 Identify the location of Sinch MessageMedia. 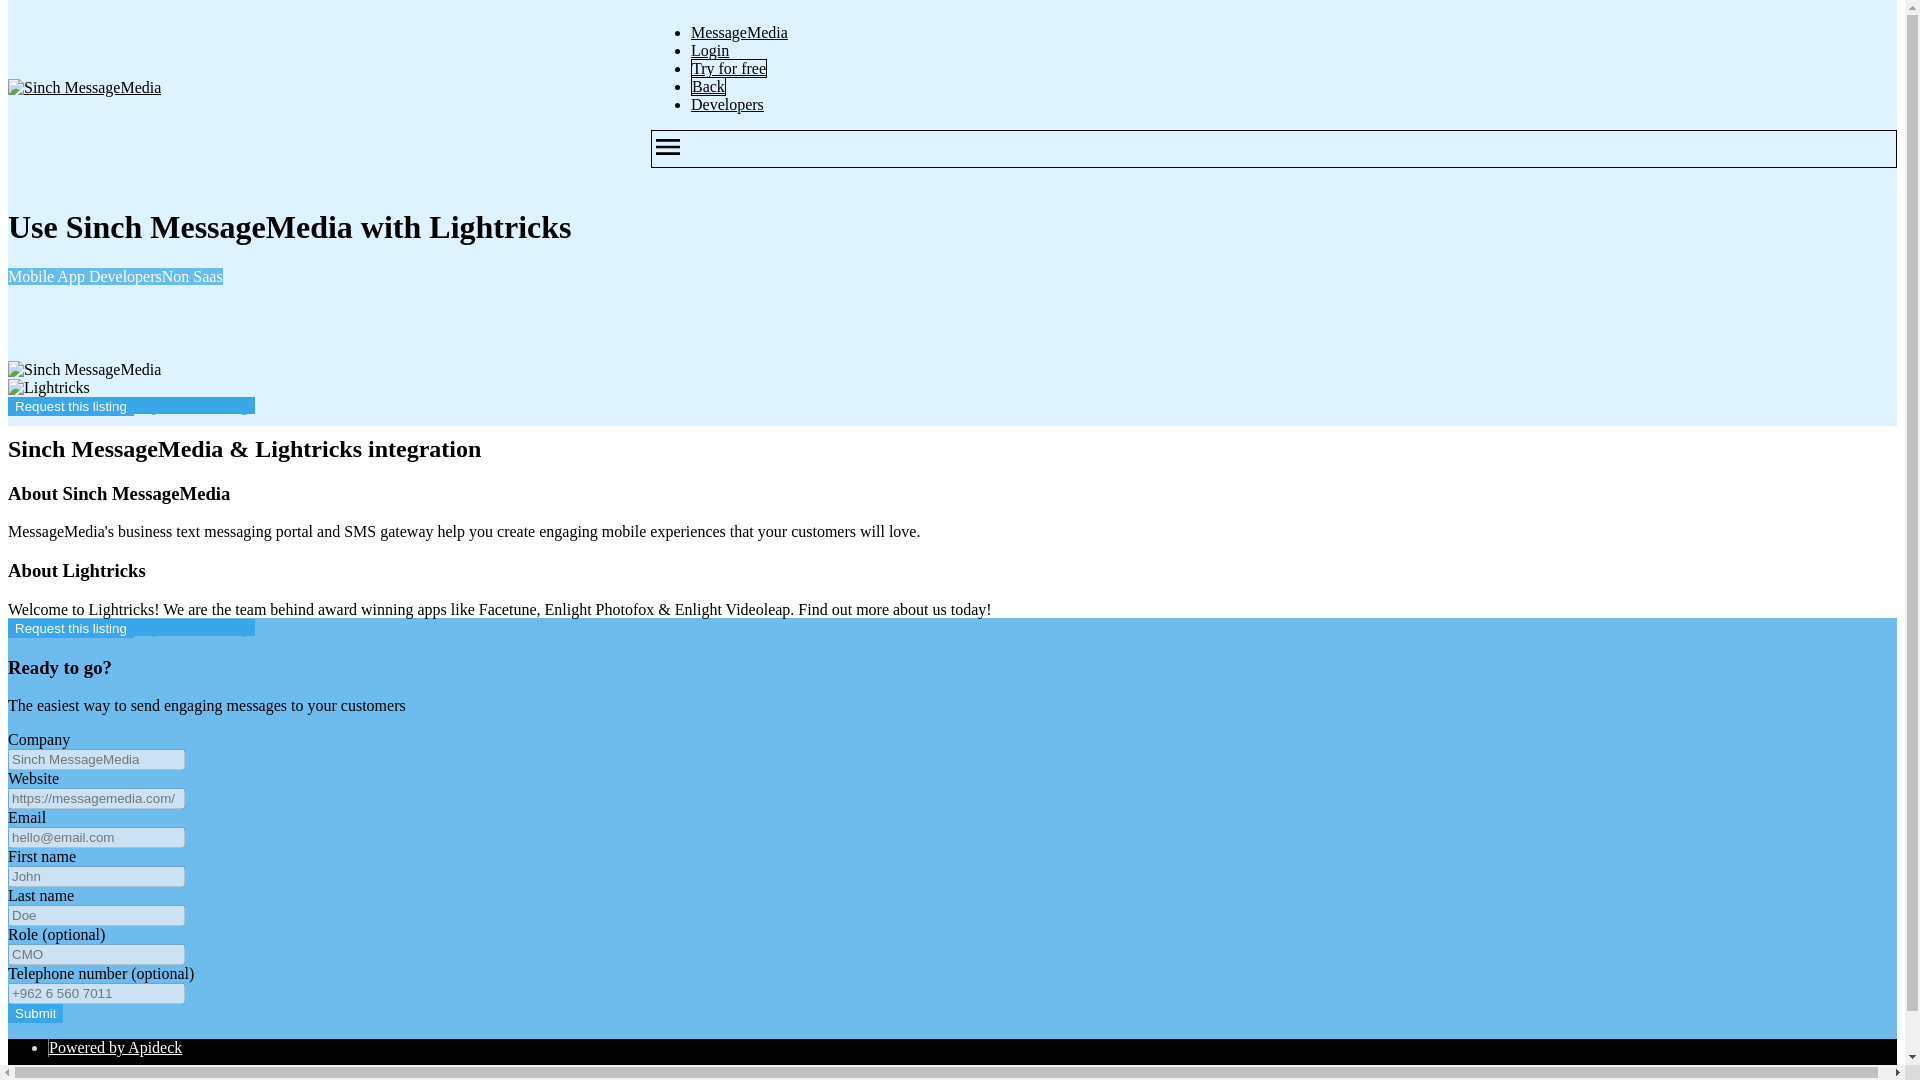
(84, 88).